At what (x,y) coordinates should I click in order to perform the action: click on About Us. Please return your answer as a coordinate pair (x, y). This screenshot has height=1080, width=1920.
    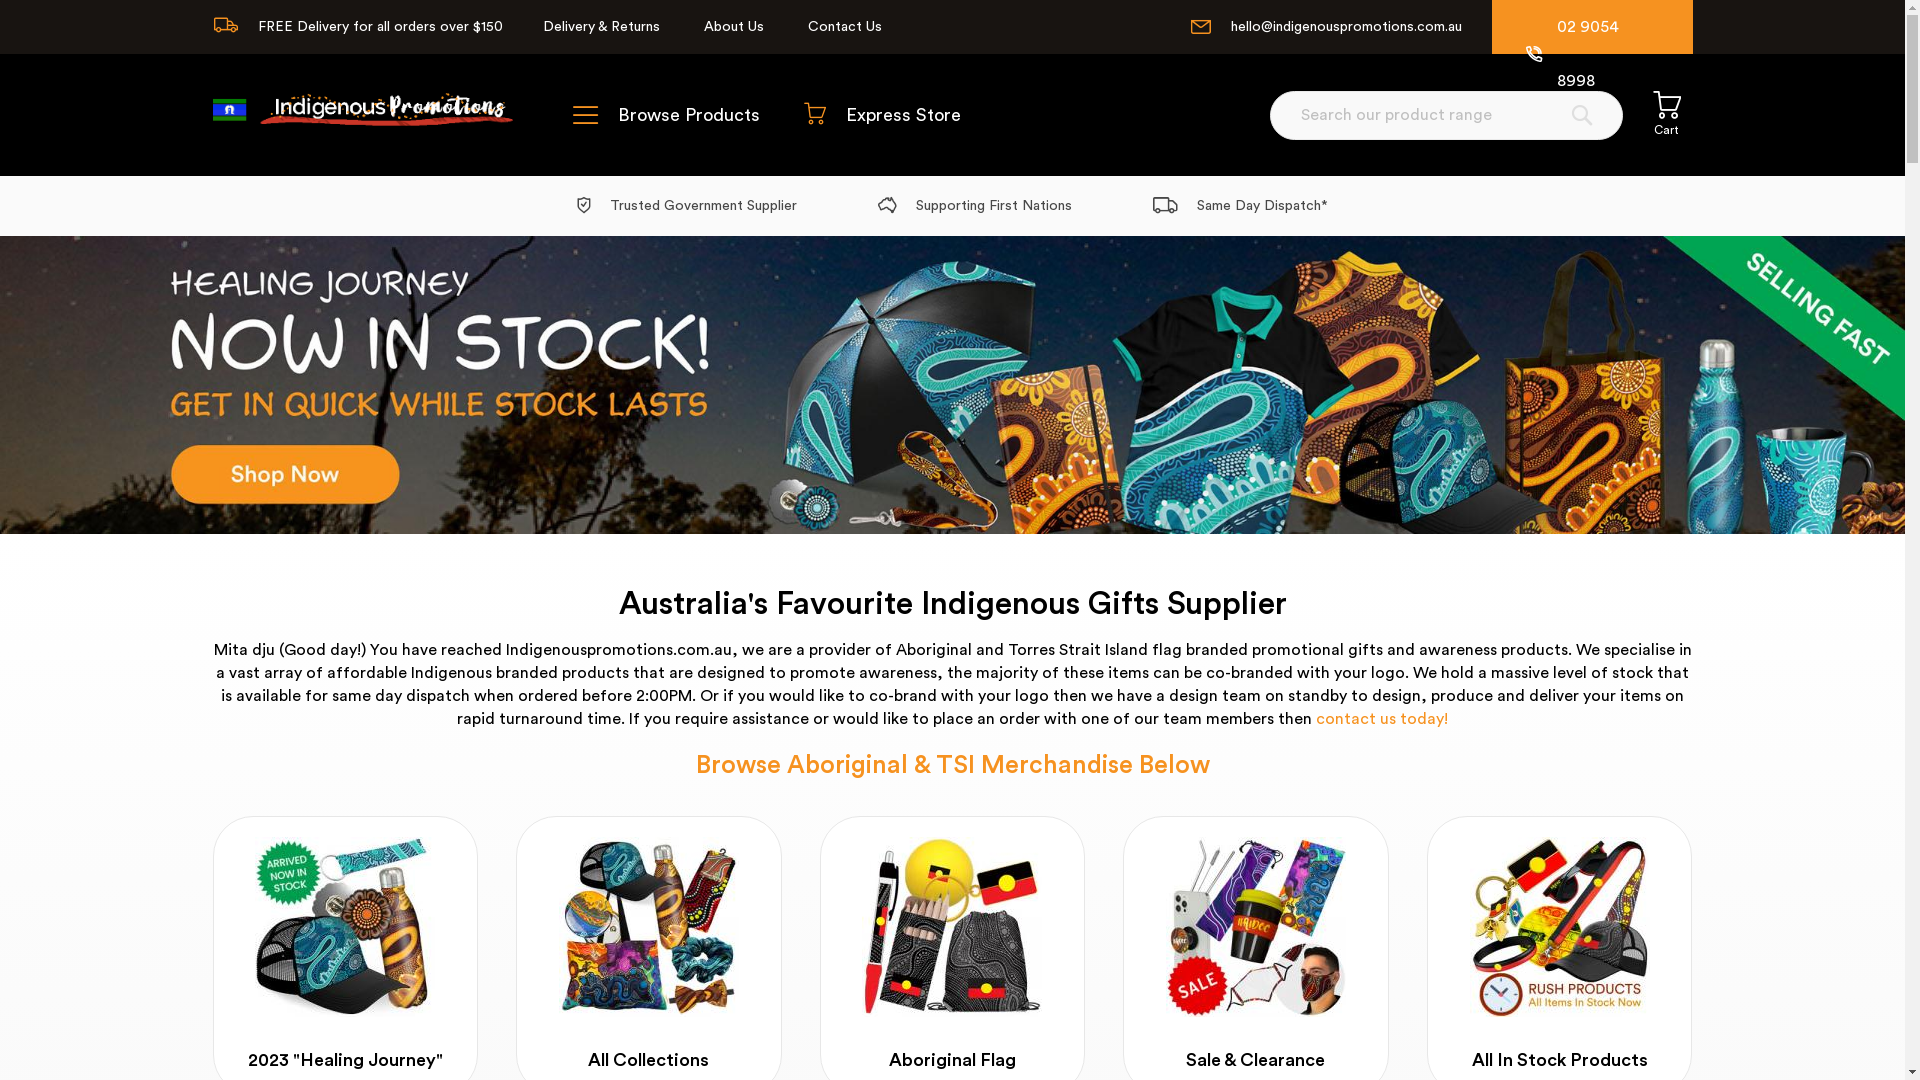
    Looking at the image, I should click on (734, 27).